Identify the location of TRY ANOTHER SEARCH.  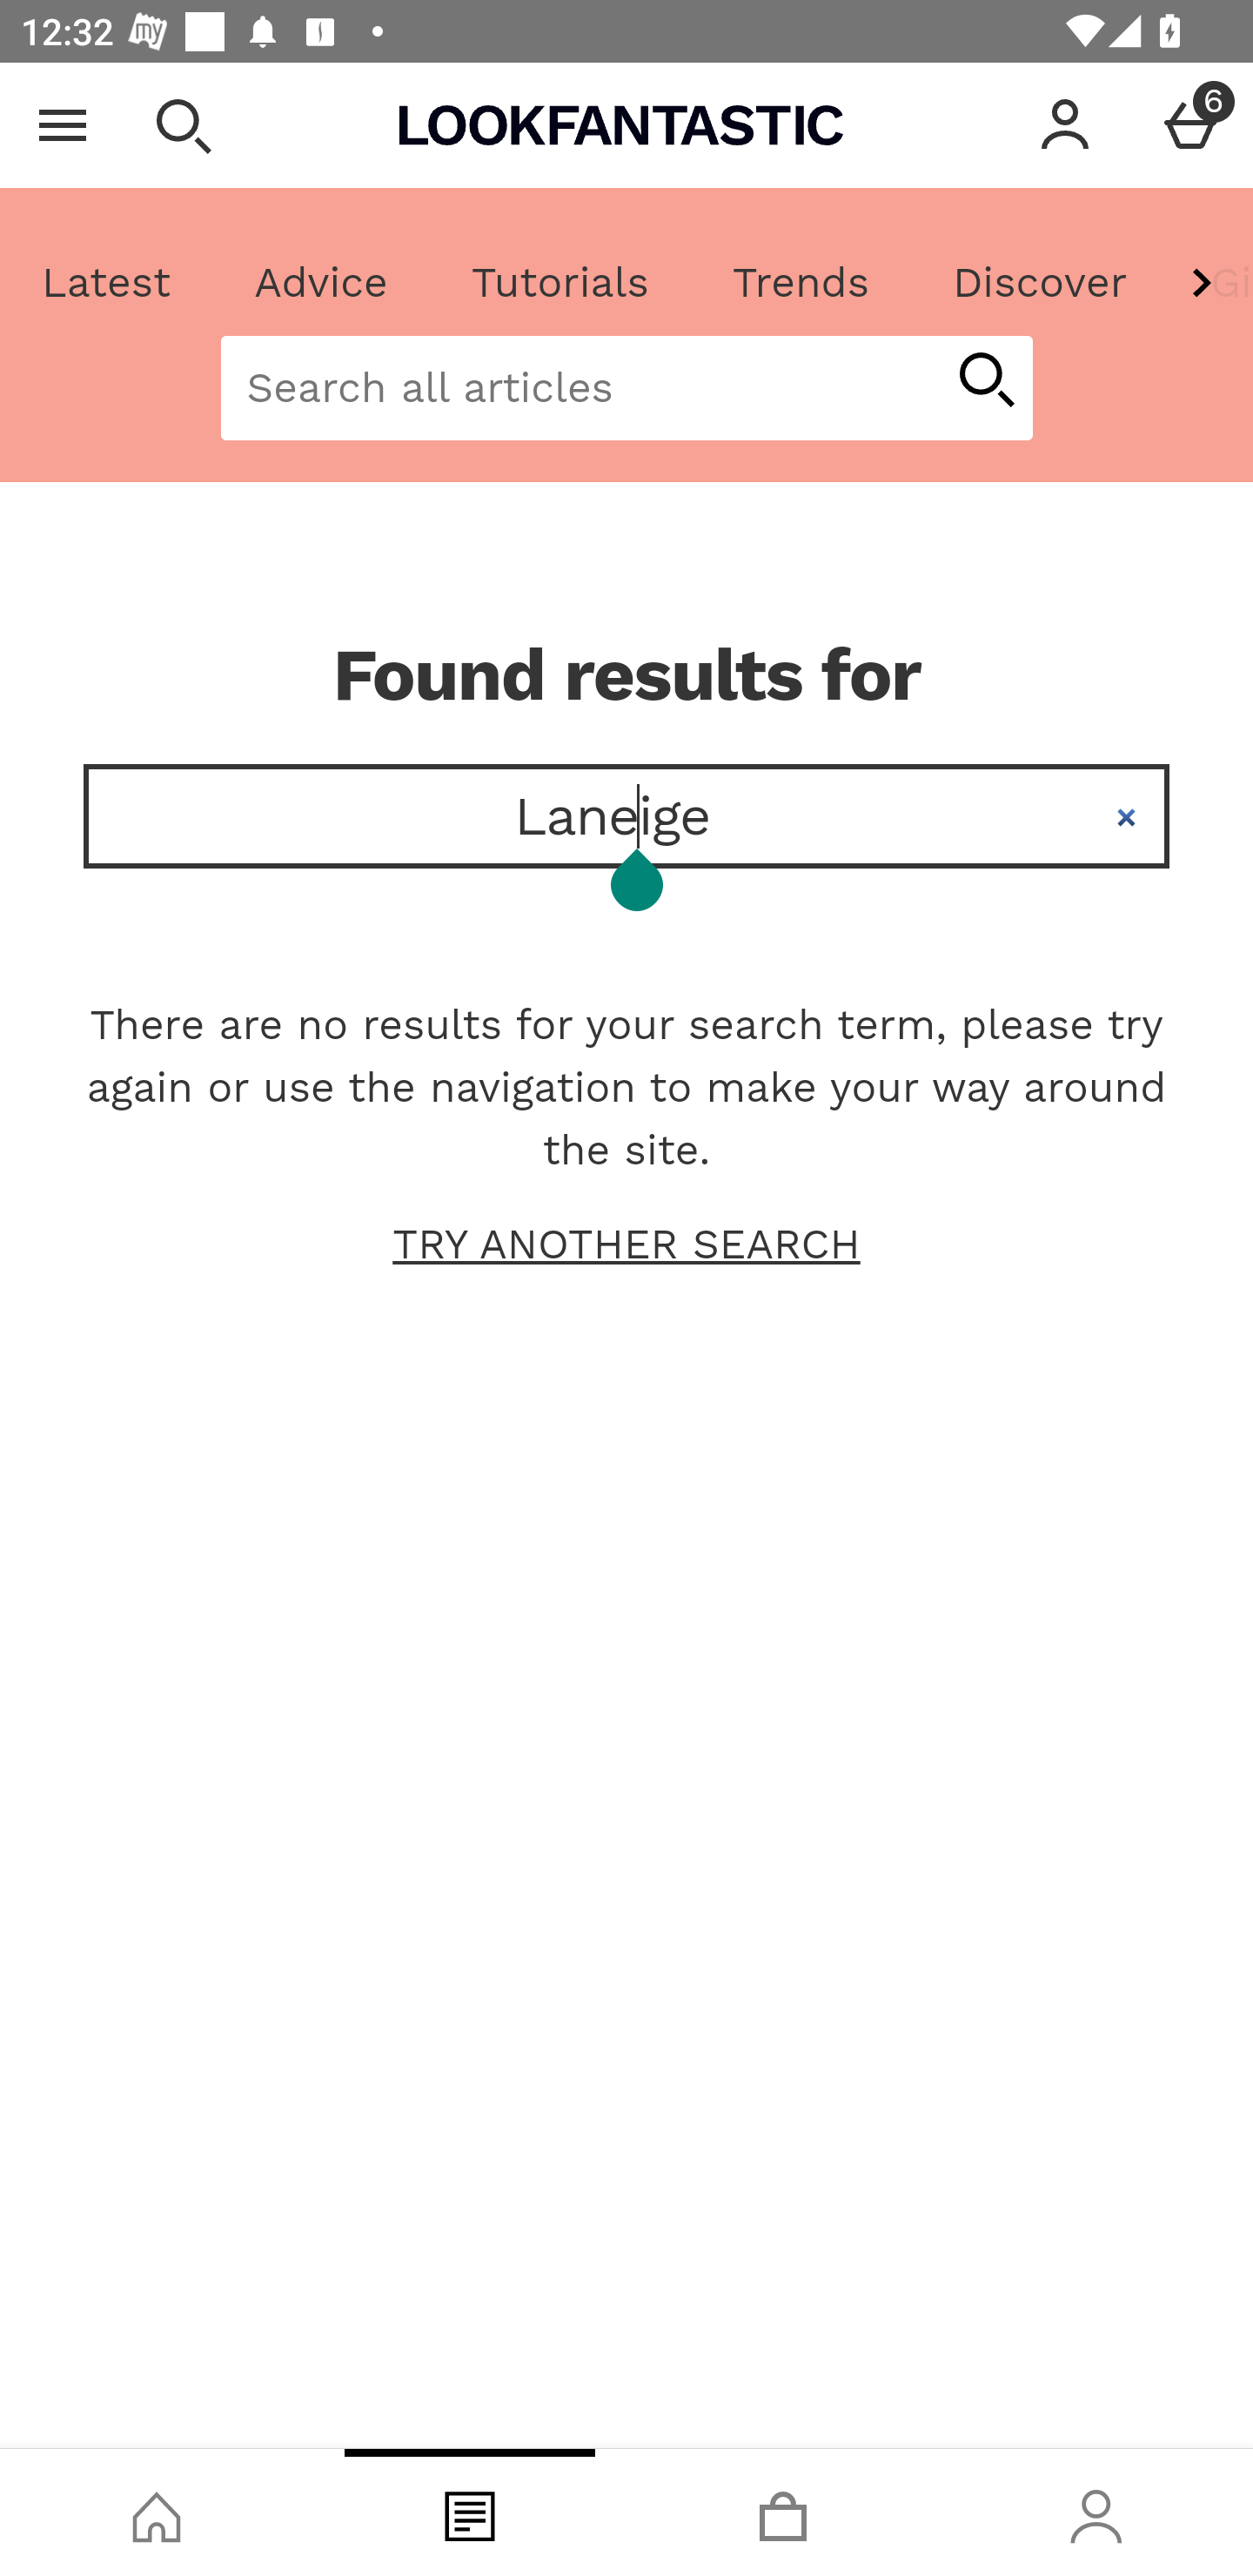
(626, 1244).